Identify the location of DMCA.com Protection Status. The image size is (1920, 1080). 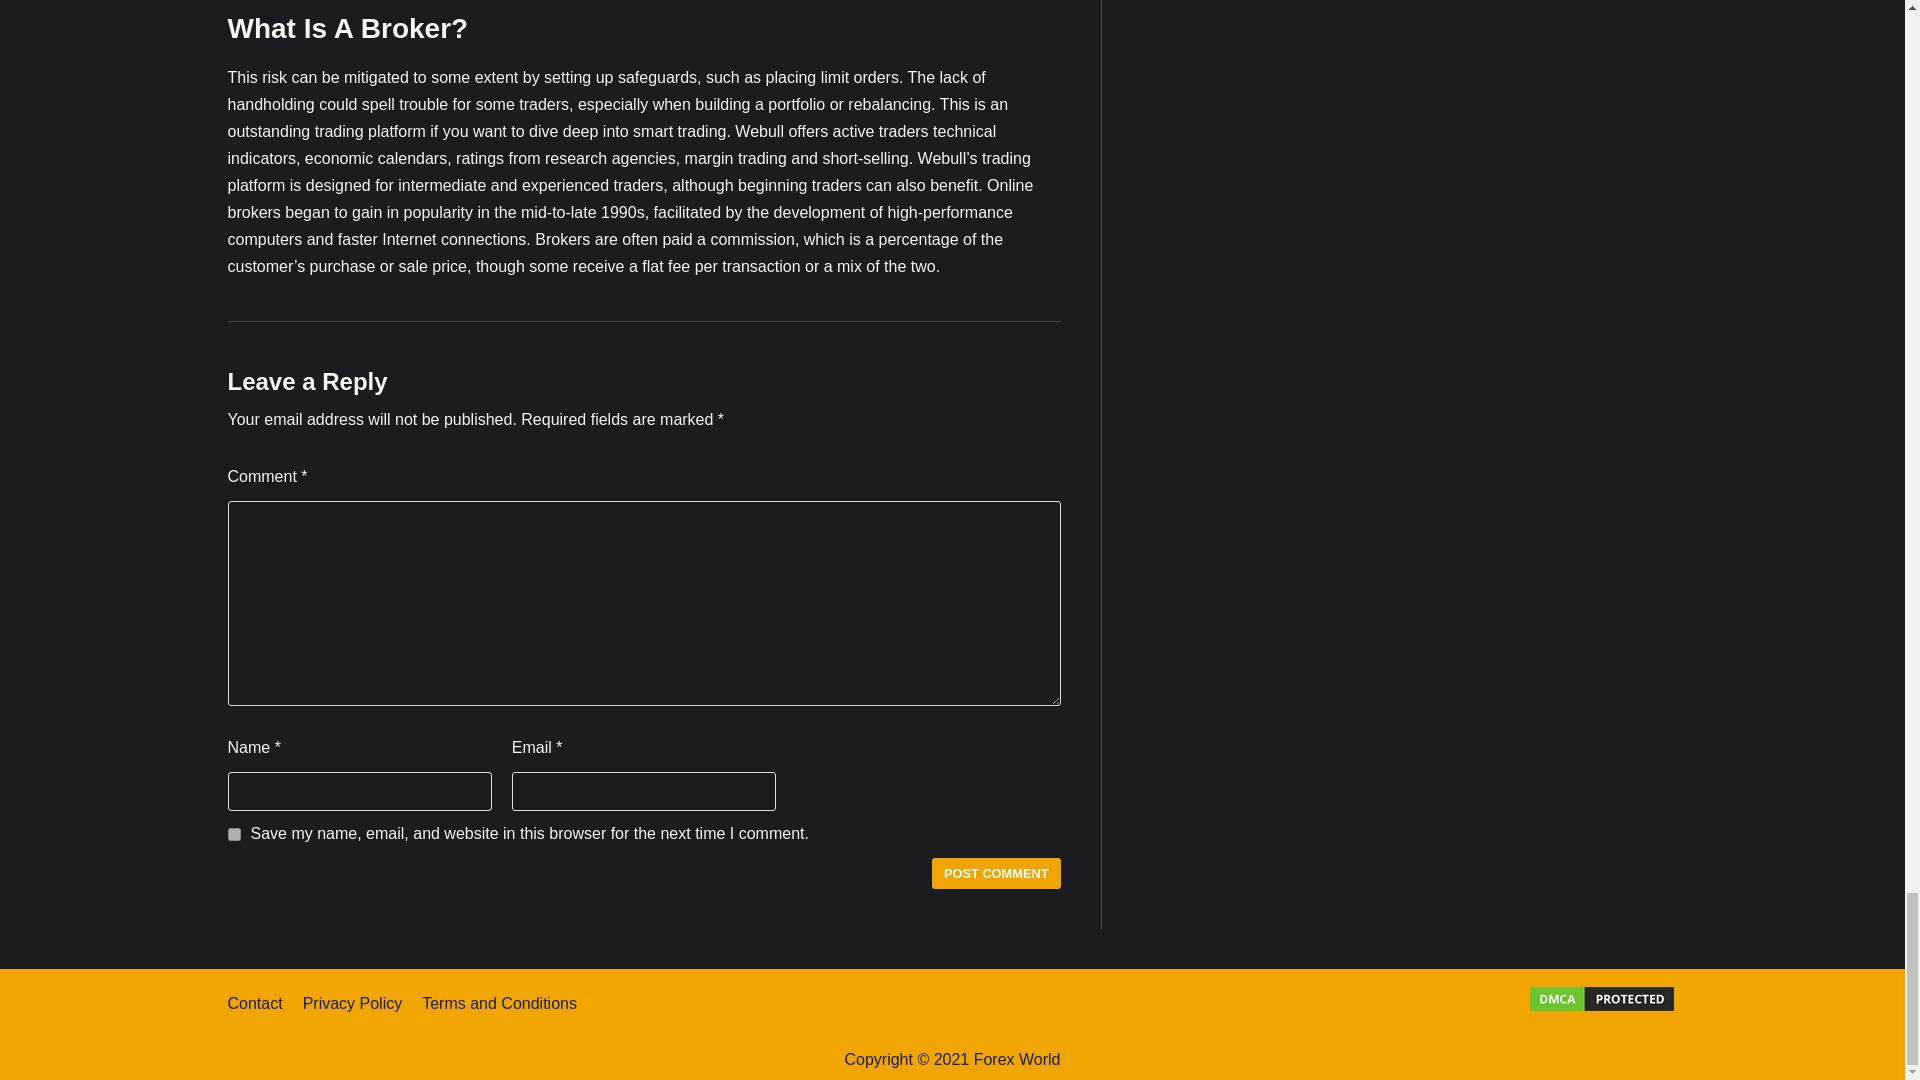
(1601, 1008).